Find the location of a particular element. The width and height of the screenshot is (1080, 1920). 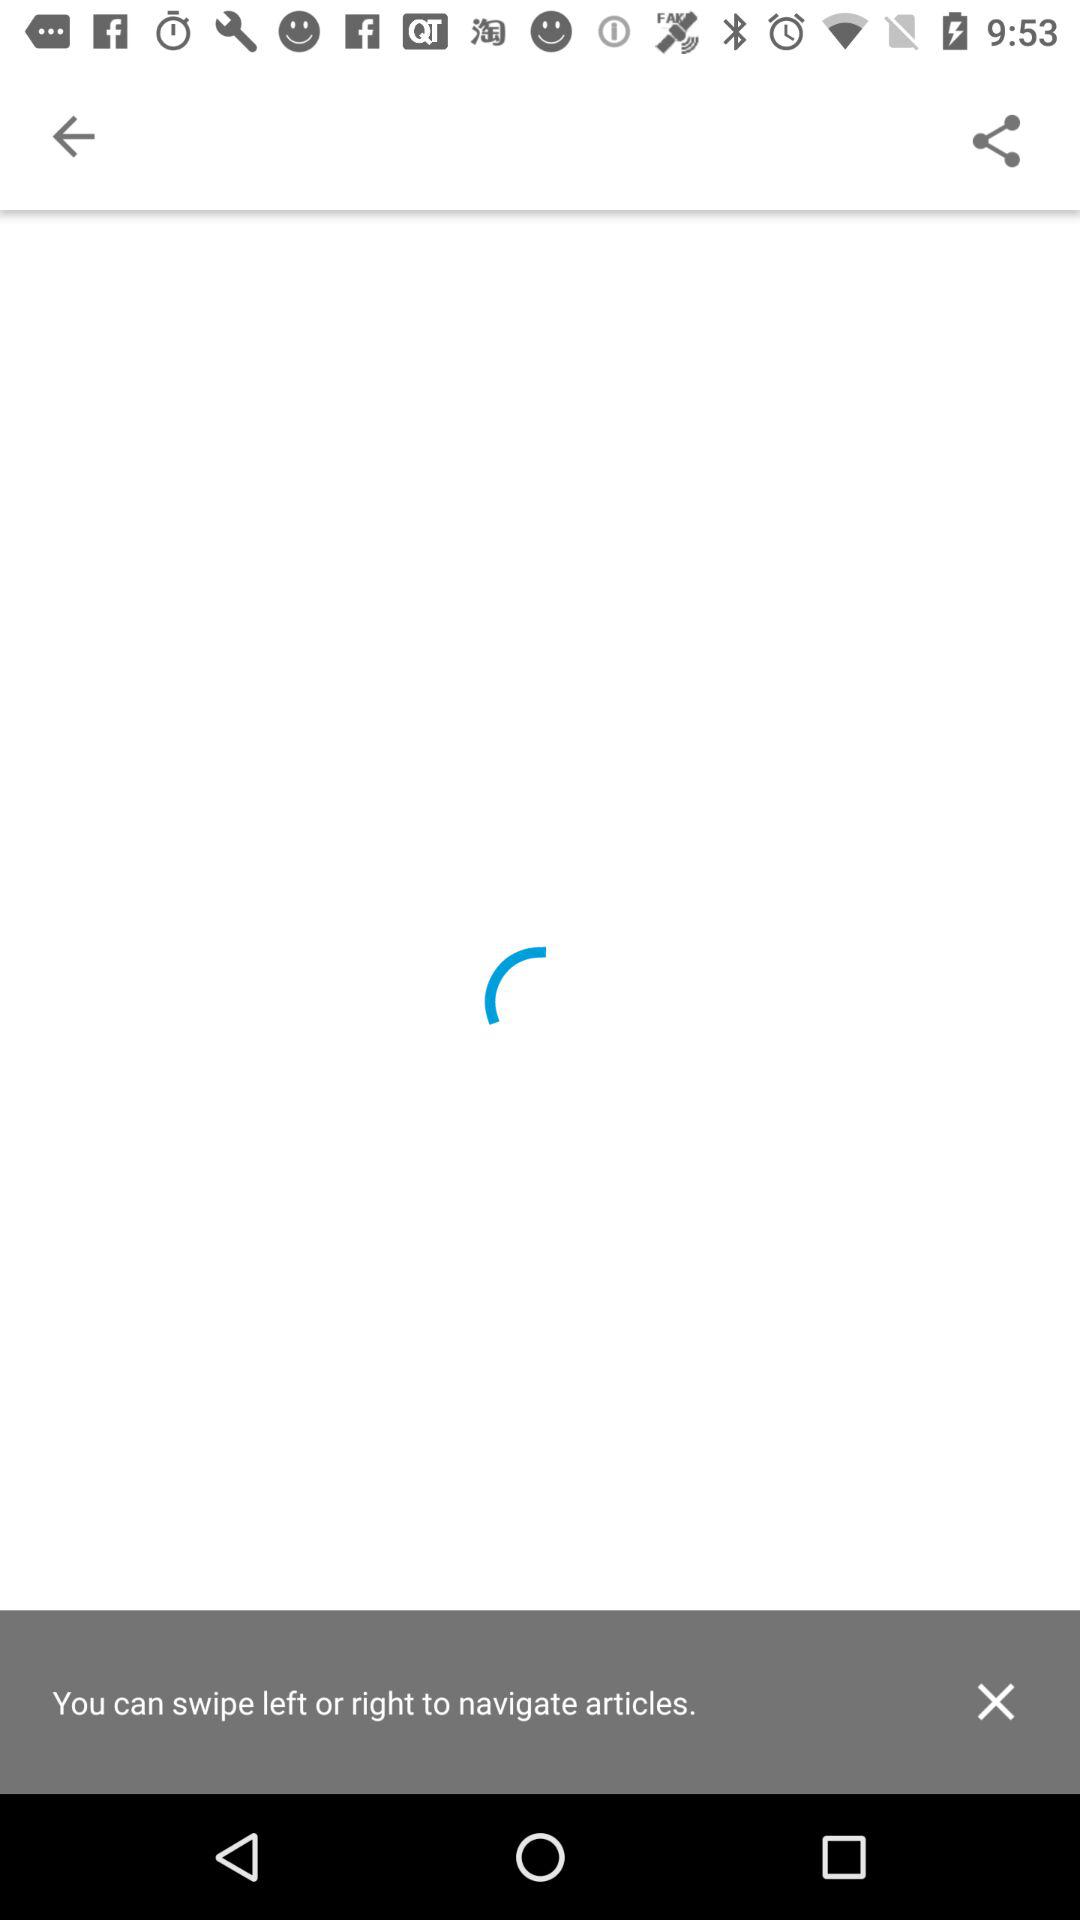

press item to the right of you can swipe item is located at coordinates (996, 1702).